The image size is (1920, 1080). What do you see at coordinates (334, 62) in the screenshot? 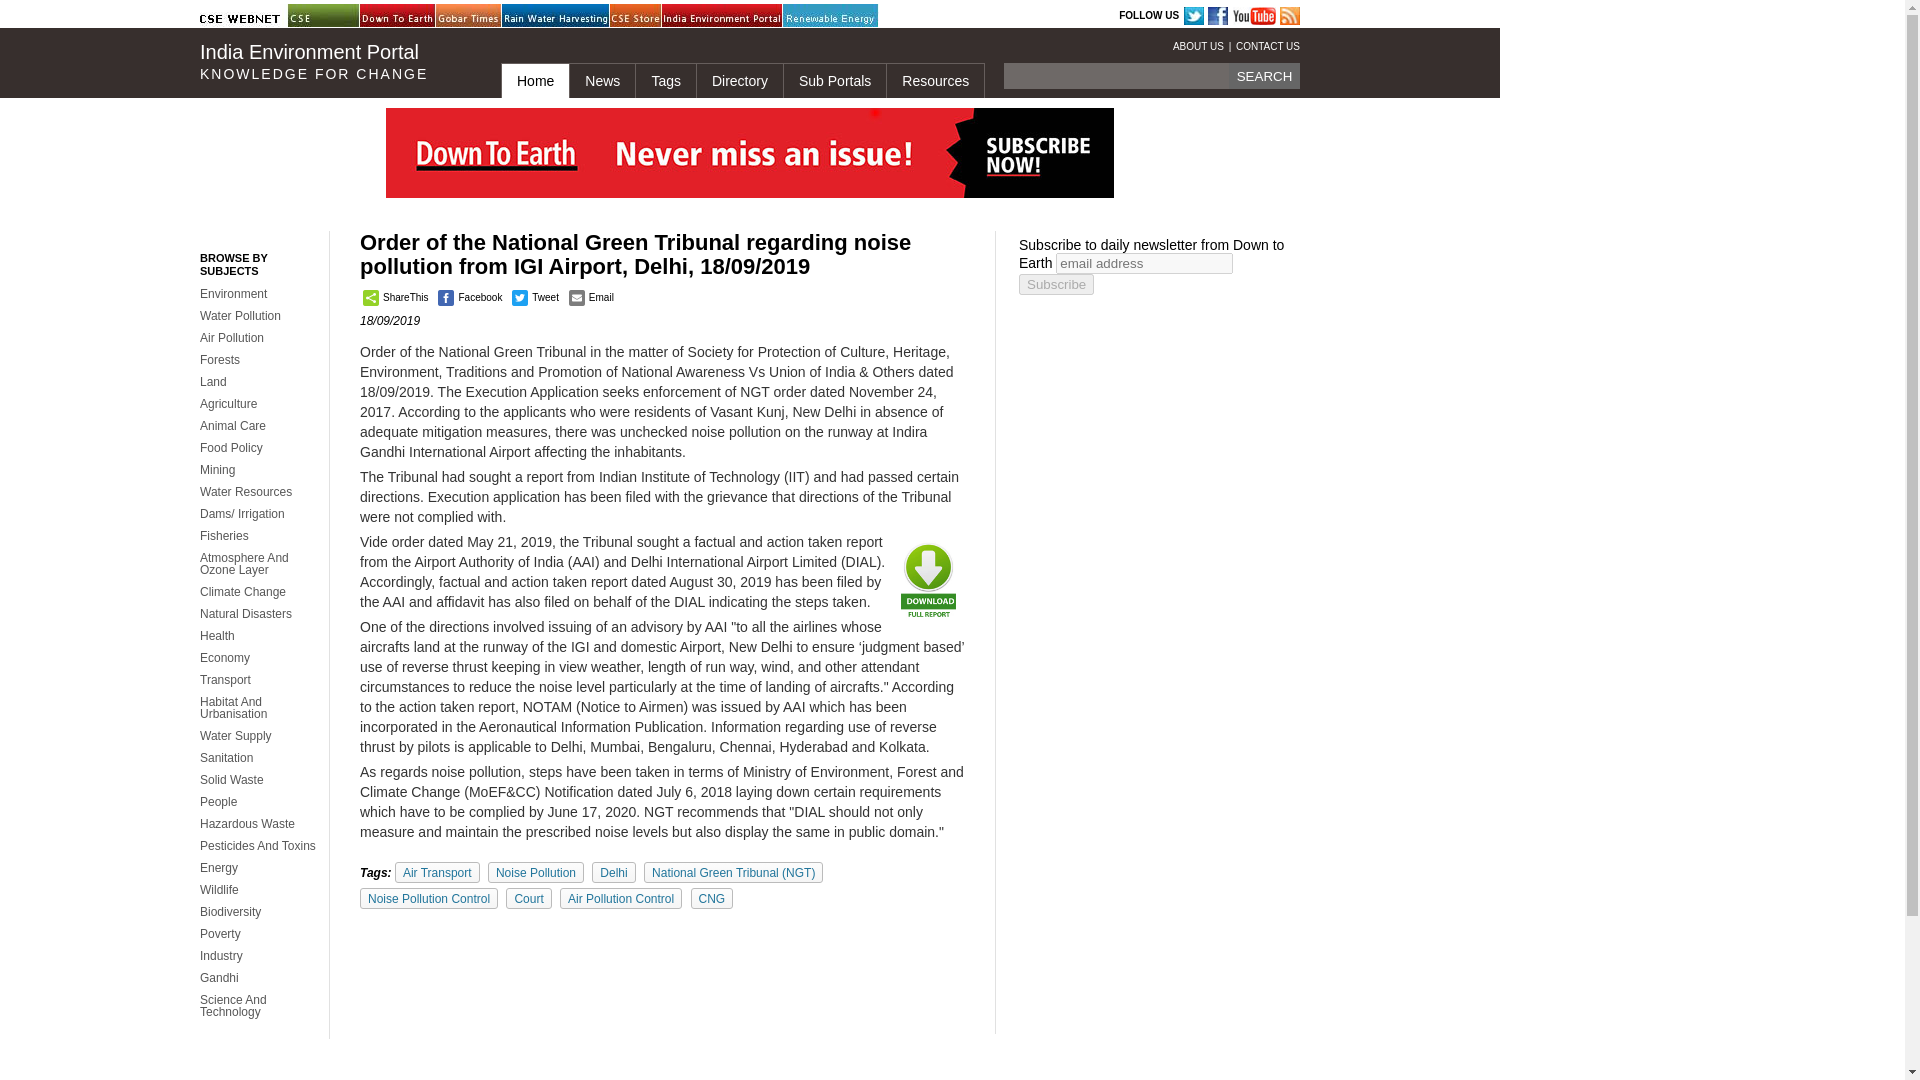
I see `India Environment Portal KNOWLEDGE FOR CHANGE` at bounding box center [334, 62].